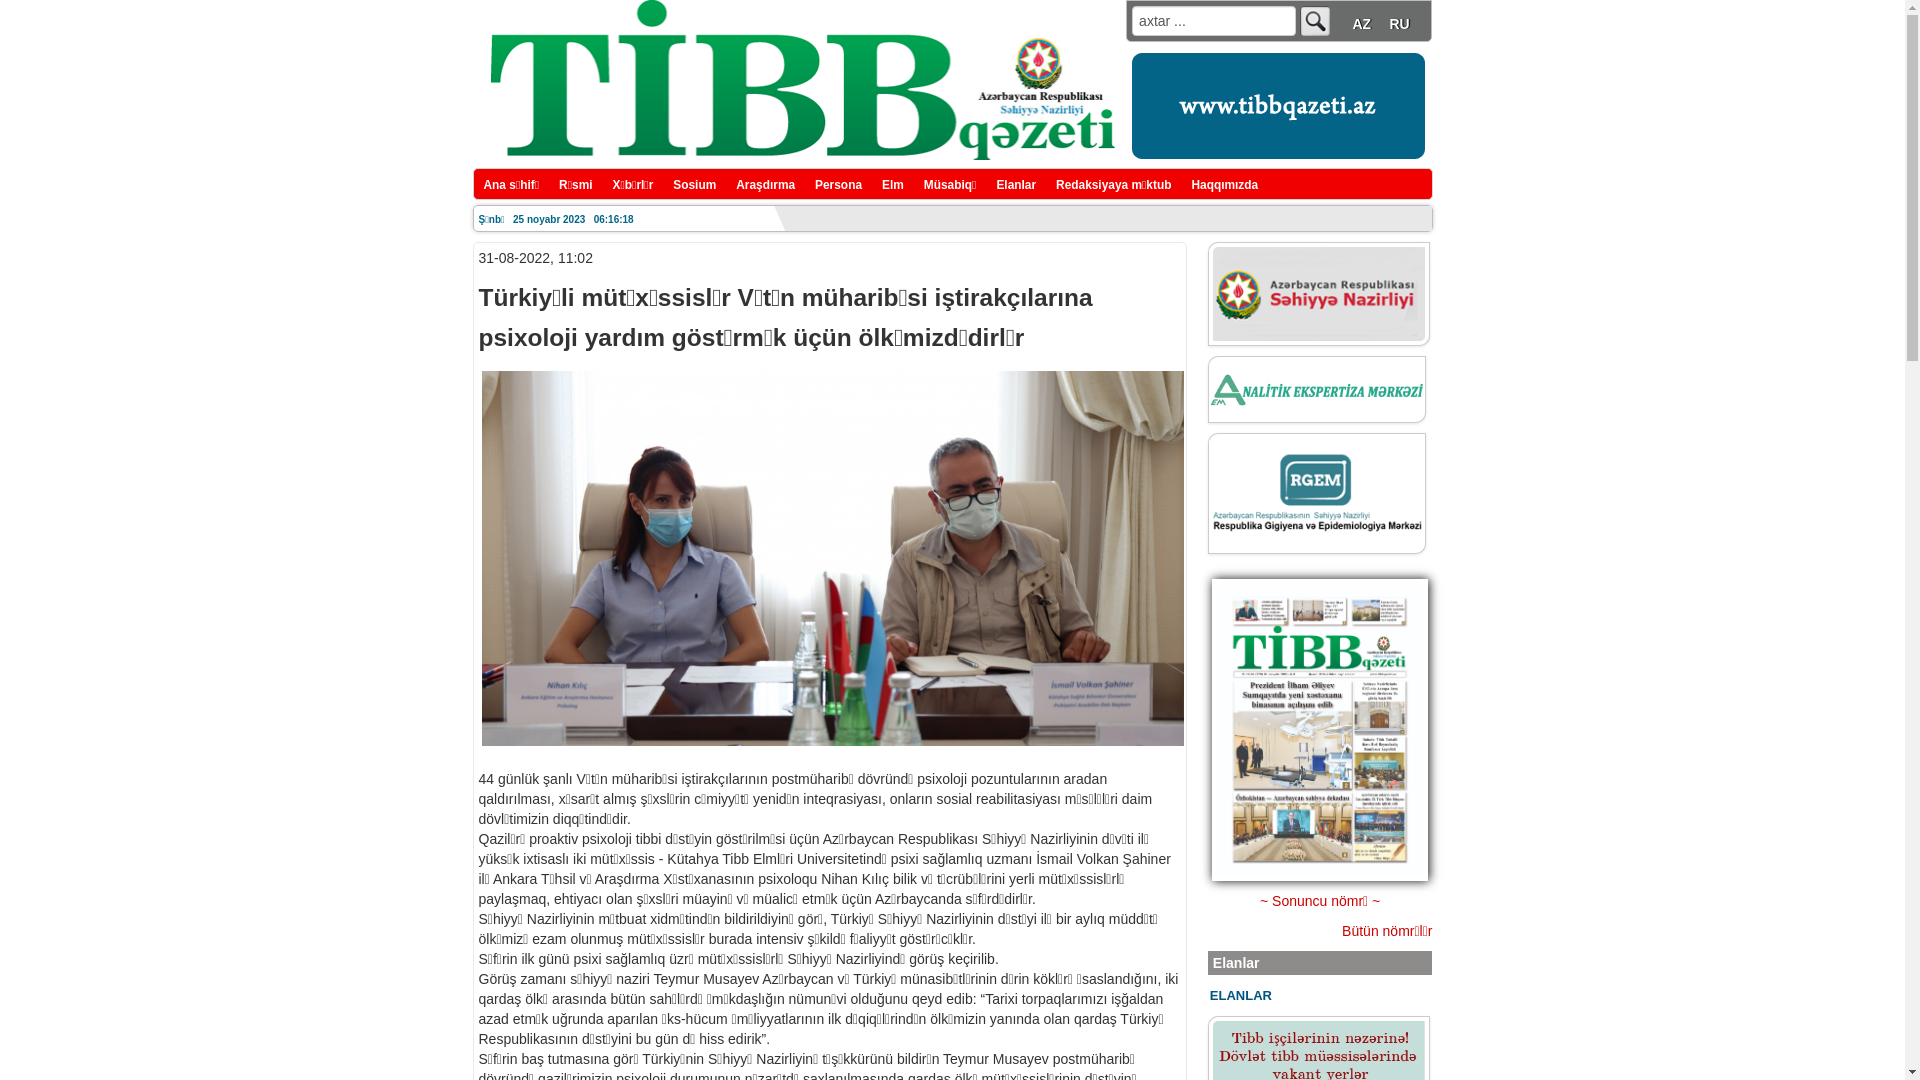  I want to click on Persona, so click(838, 184).